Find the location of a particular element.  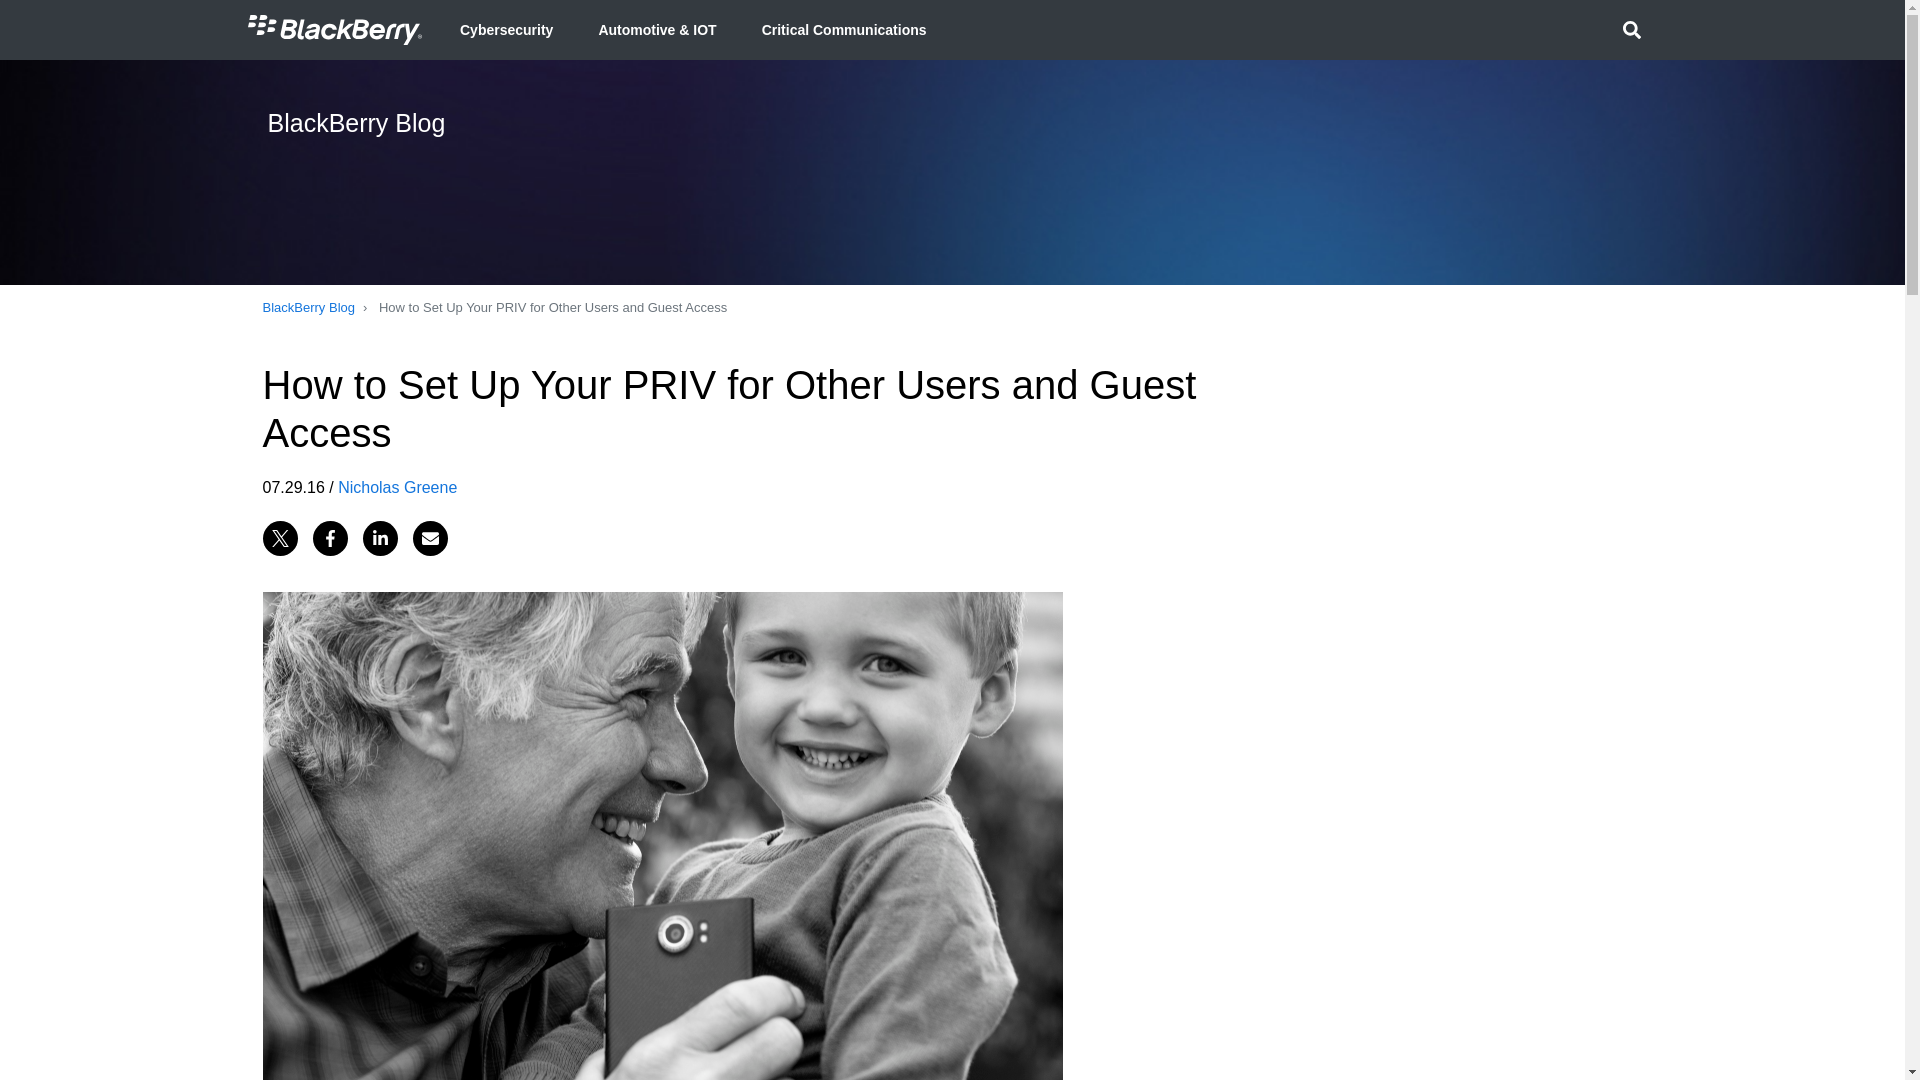

Nicholas Greene is located at coordinates (396, 486).